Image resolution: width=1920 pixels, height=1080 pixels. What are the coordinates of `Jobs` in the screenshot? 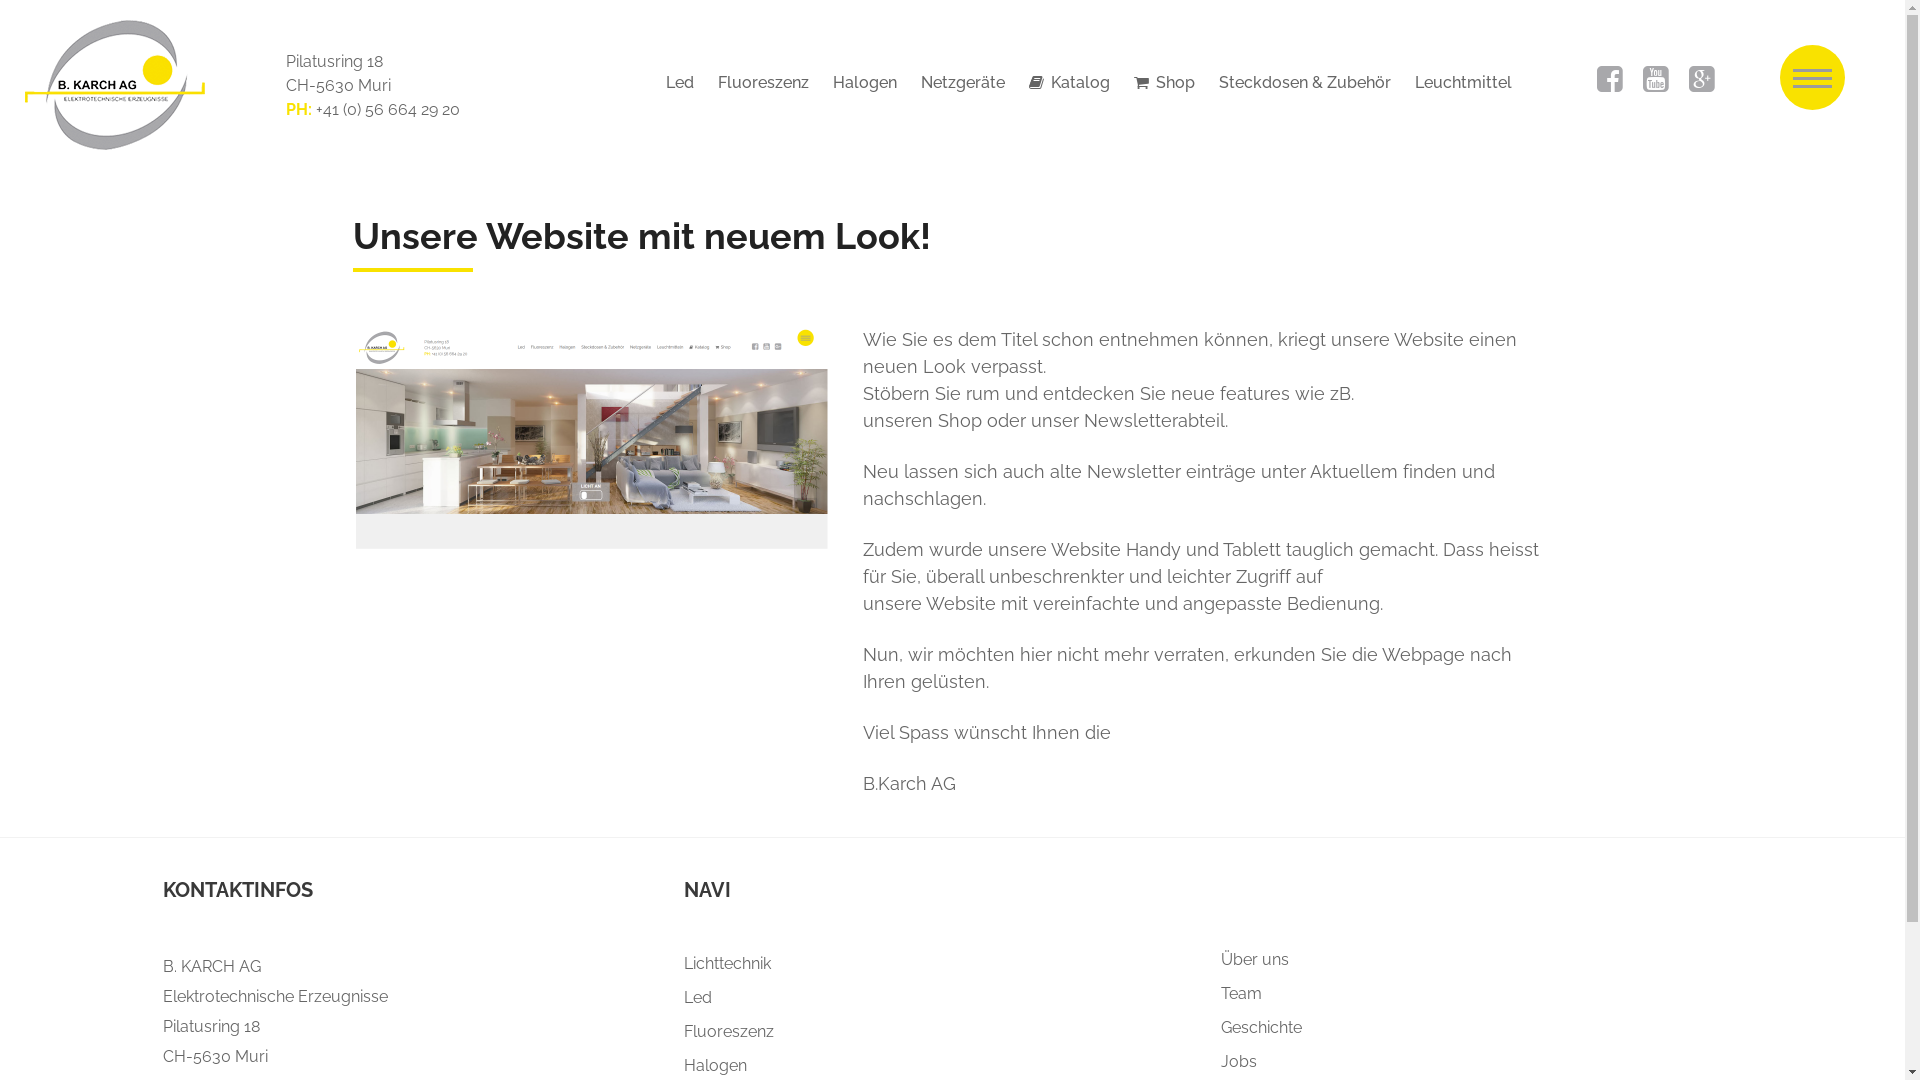 It's located at (1239, 1062).